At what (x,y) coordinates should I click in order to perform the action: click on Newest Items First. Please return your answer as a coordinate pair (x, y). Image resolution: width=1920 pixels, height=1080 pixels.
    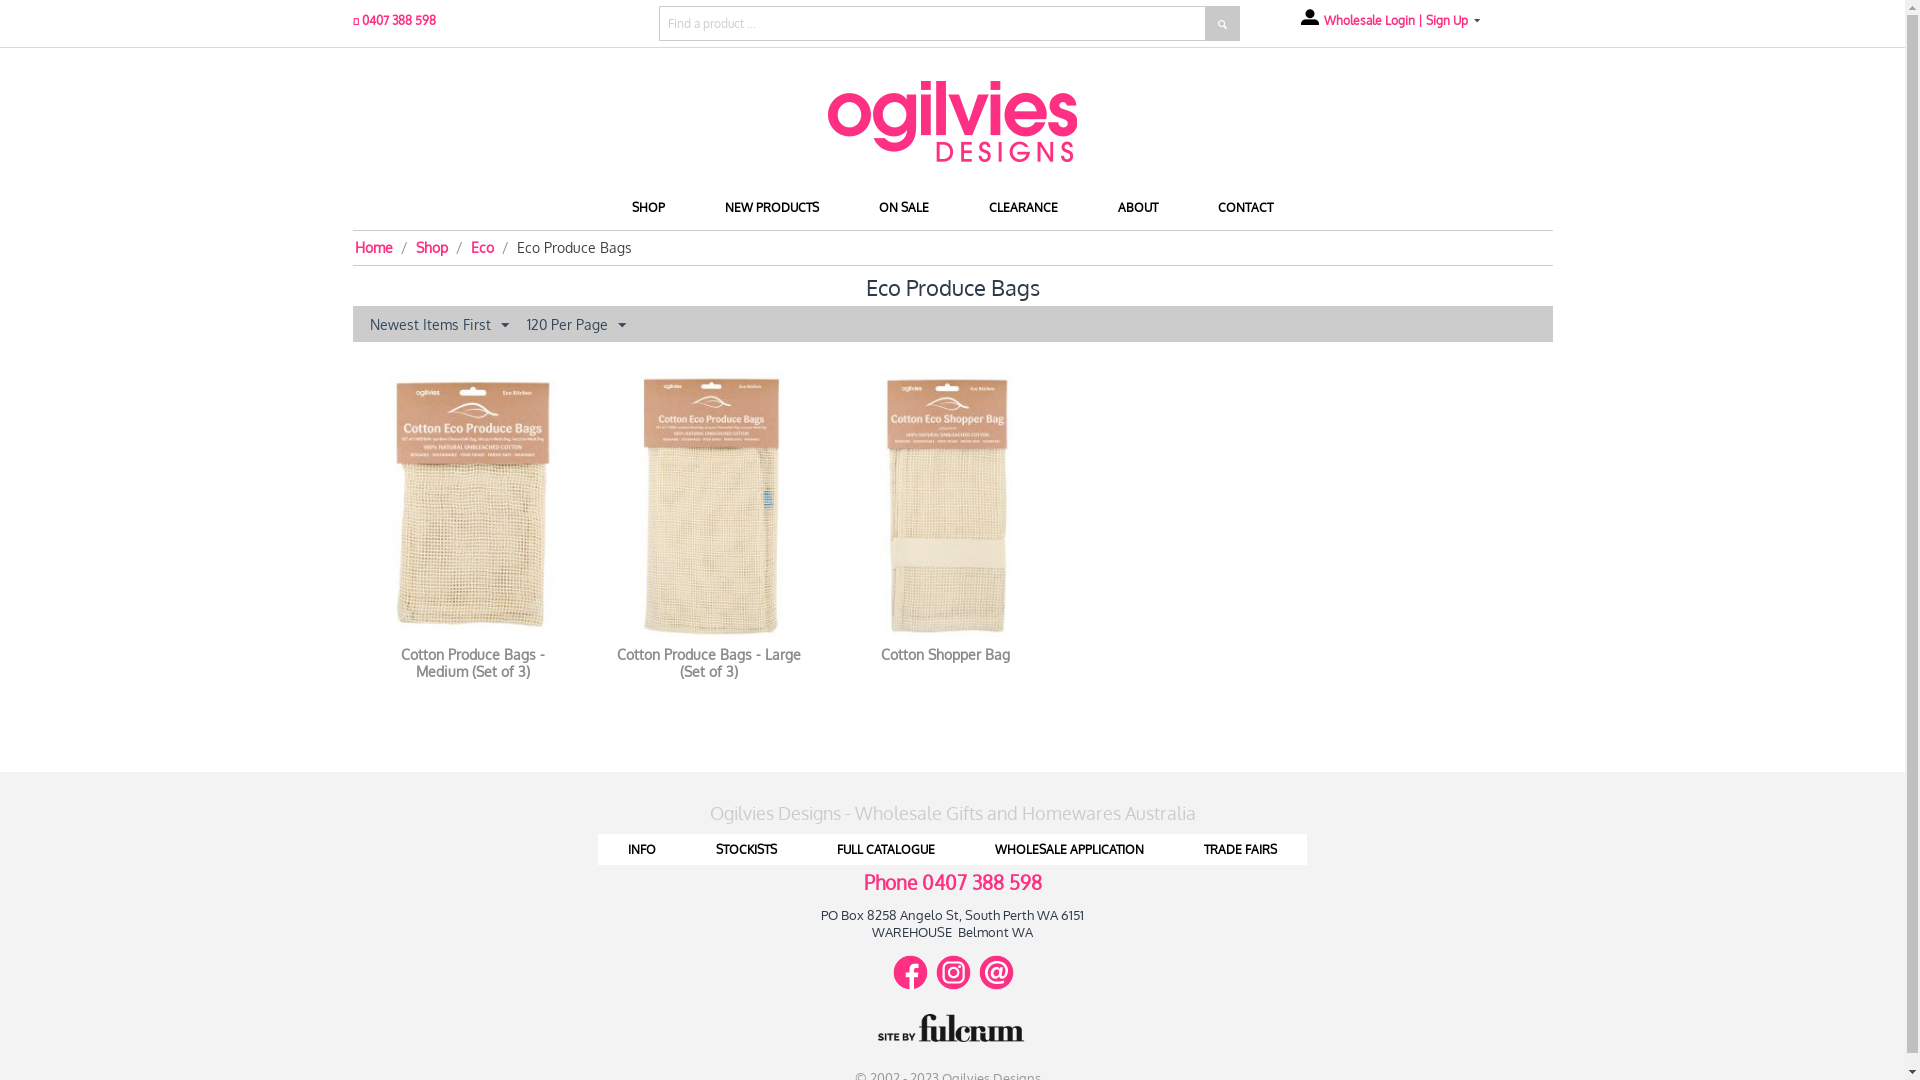
    Looking at the image, I should click on (438, 324).